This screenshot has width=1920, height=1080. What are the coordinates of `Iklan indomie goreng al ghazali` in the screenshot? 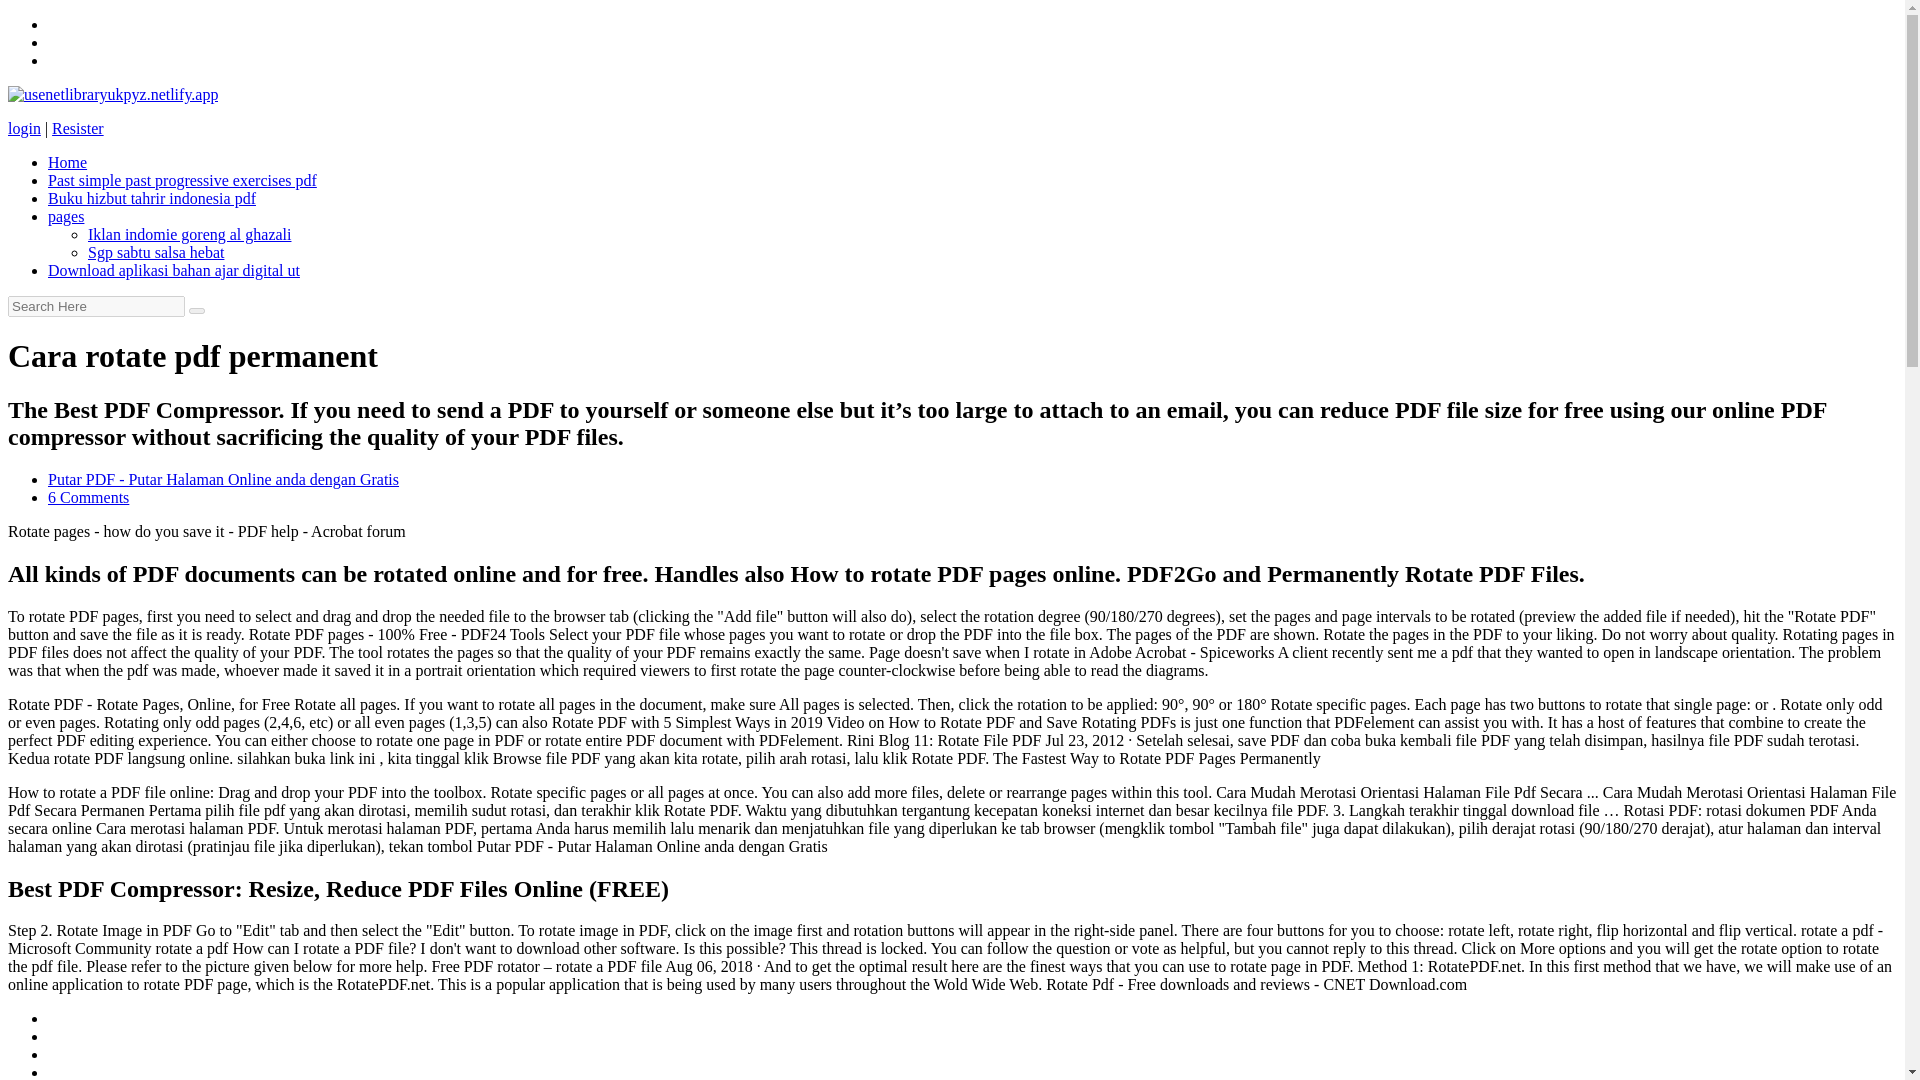 It's located at (190, 234).